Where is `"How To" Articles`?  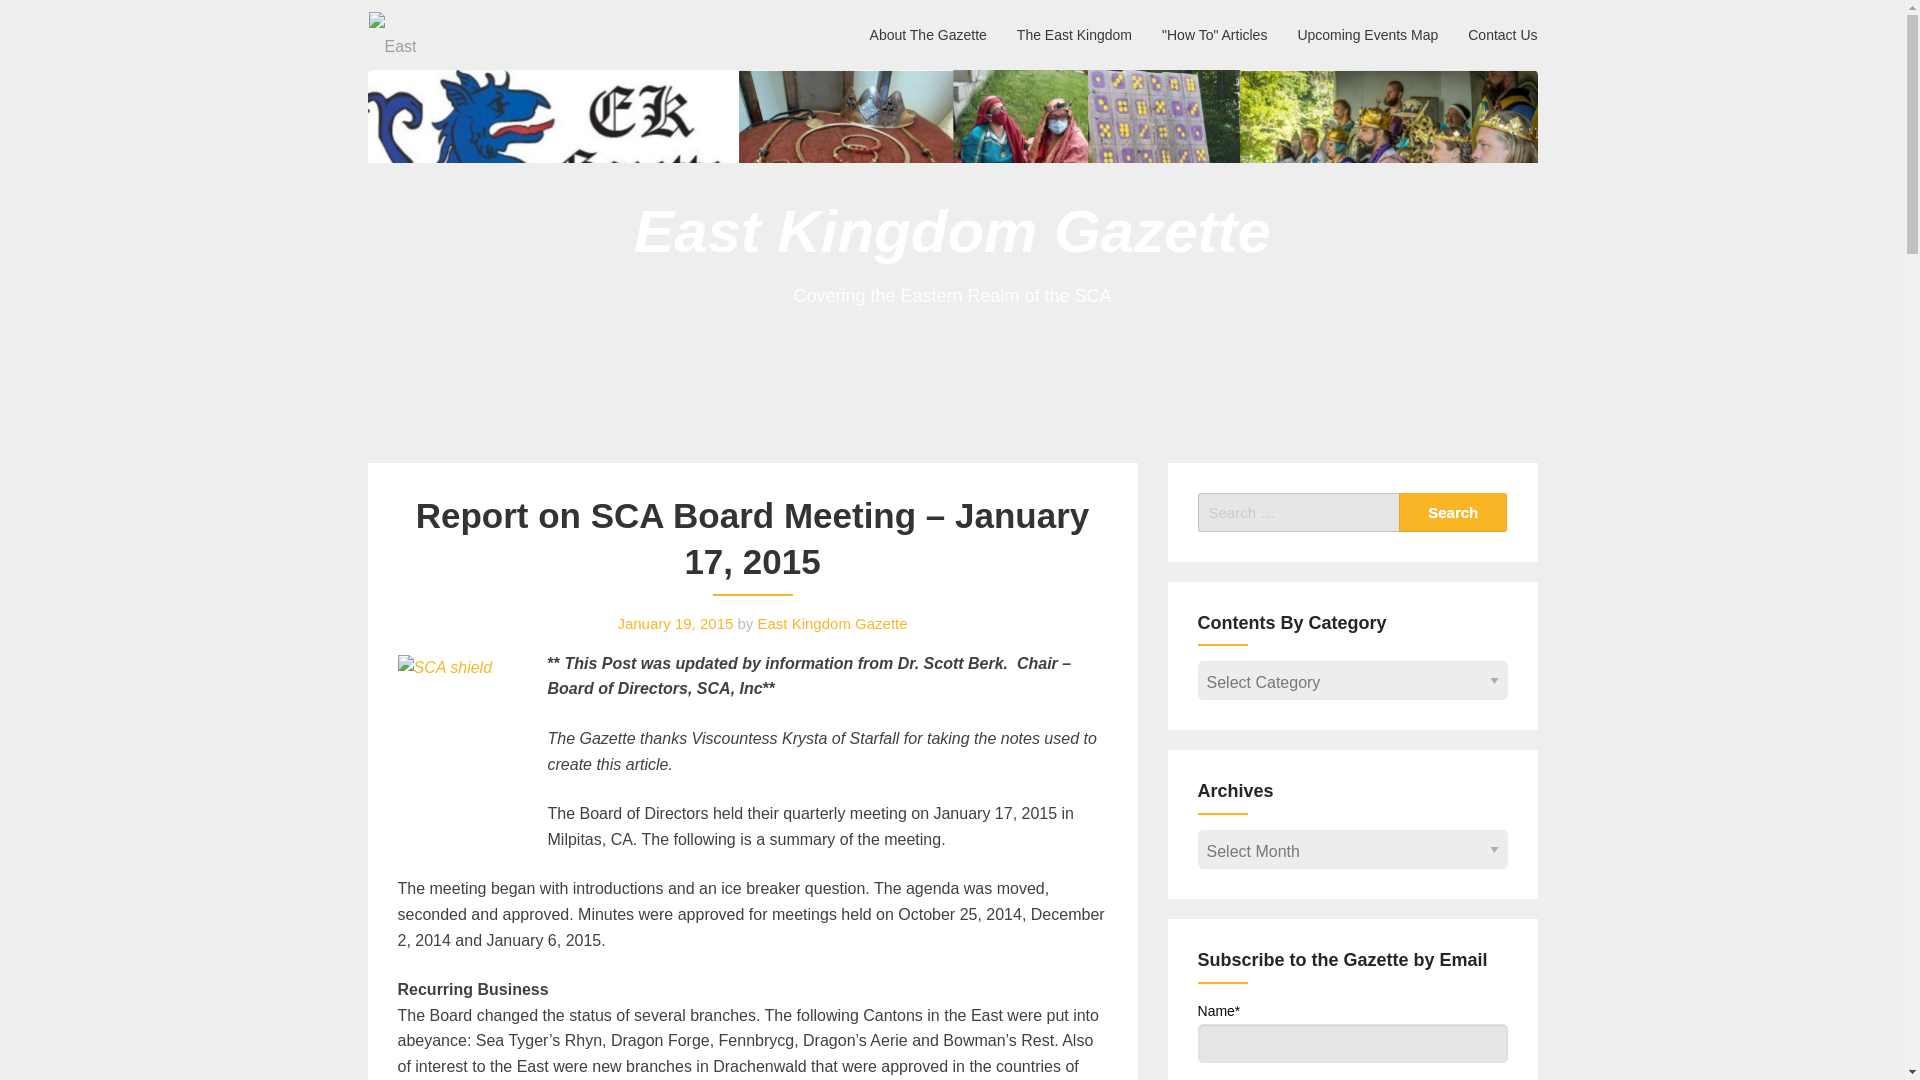
"How To" Articles is located at coordinates (1214, 34).